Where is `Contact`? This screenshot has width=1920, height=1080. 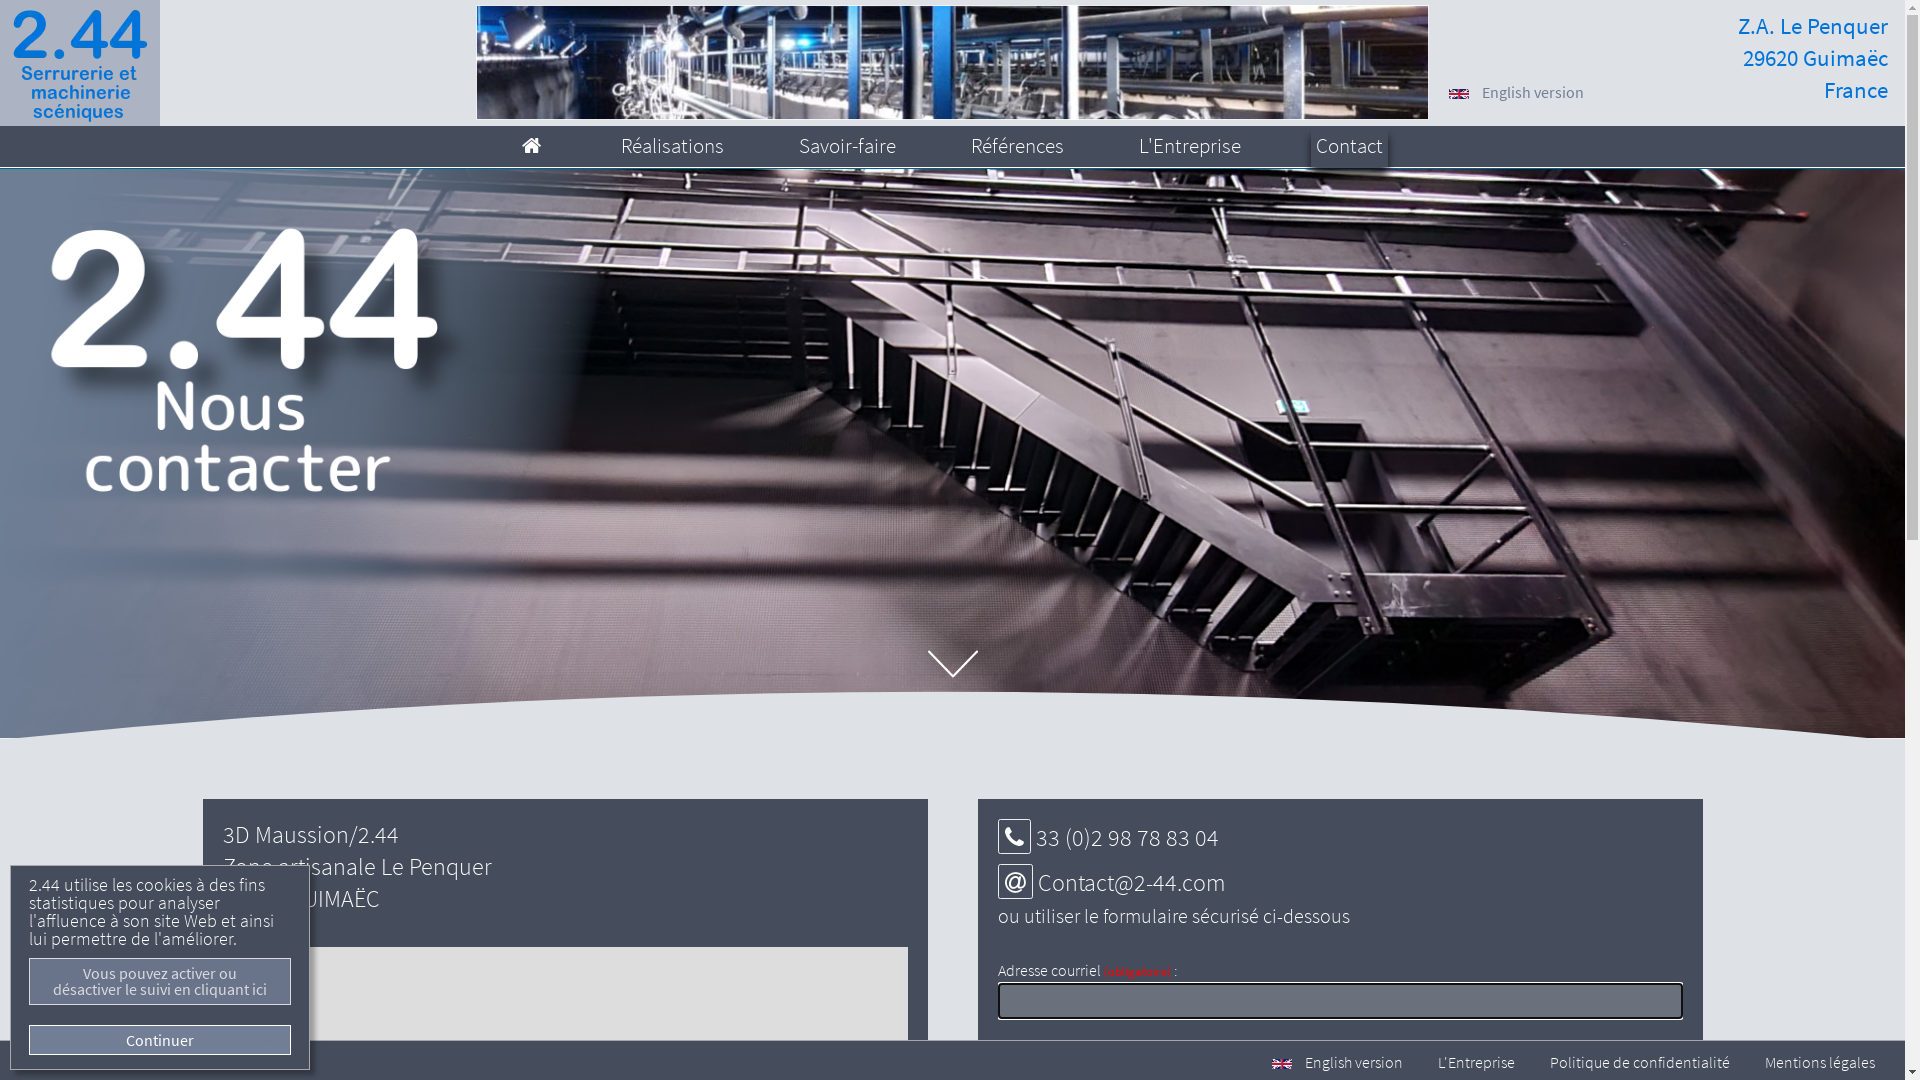
Contact is located at coordinates (1350, 146).